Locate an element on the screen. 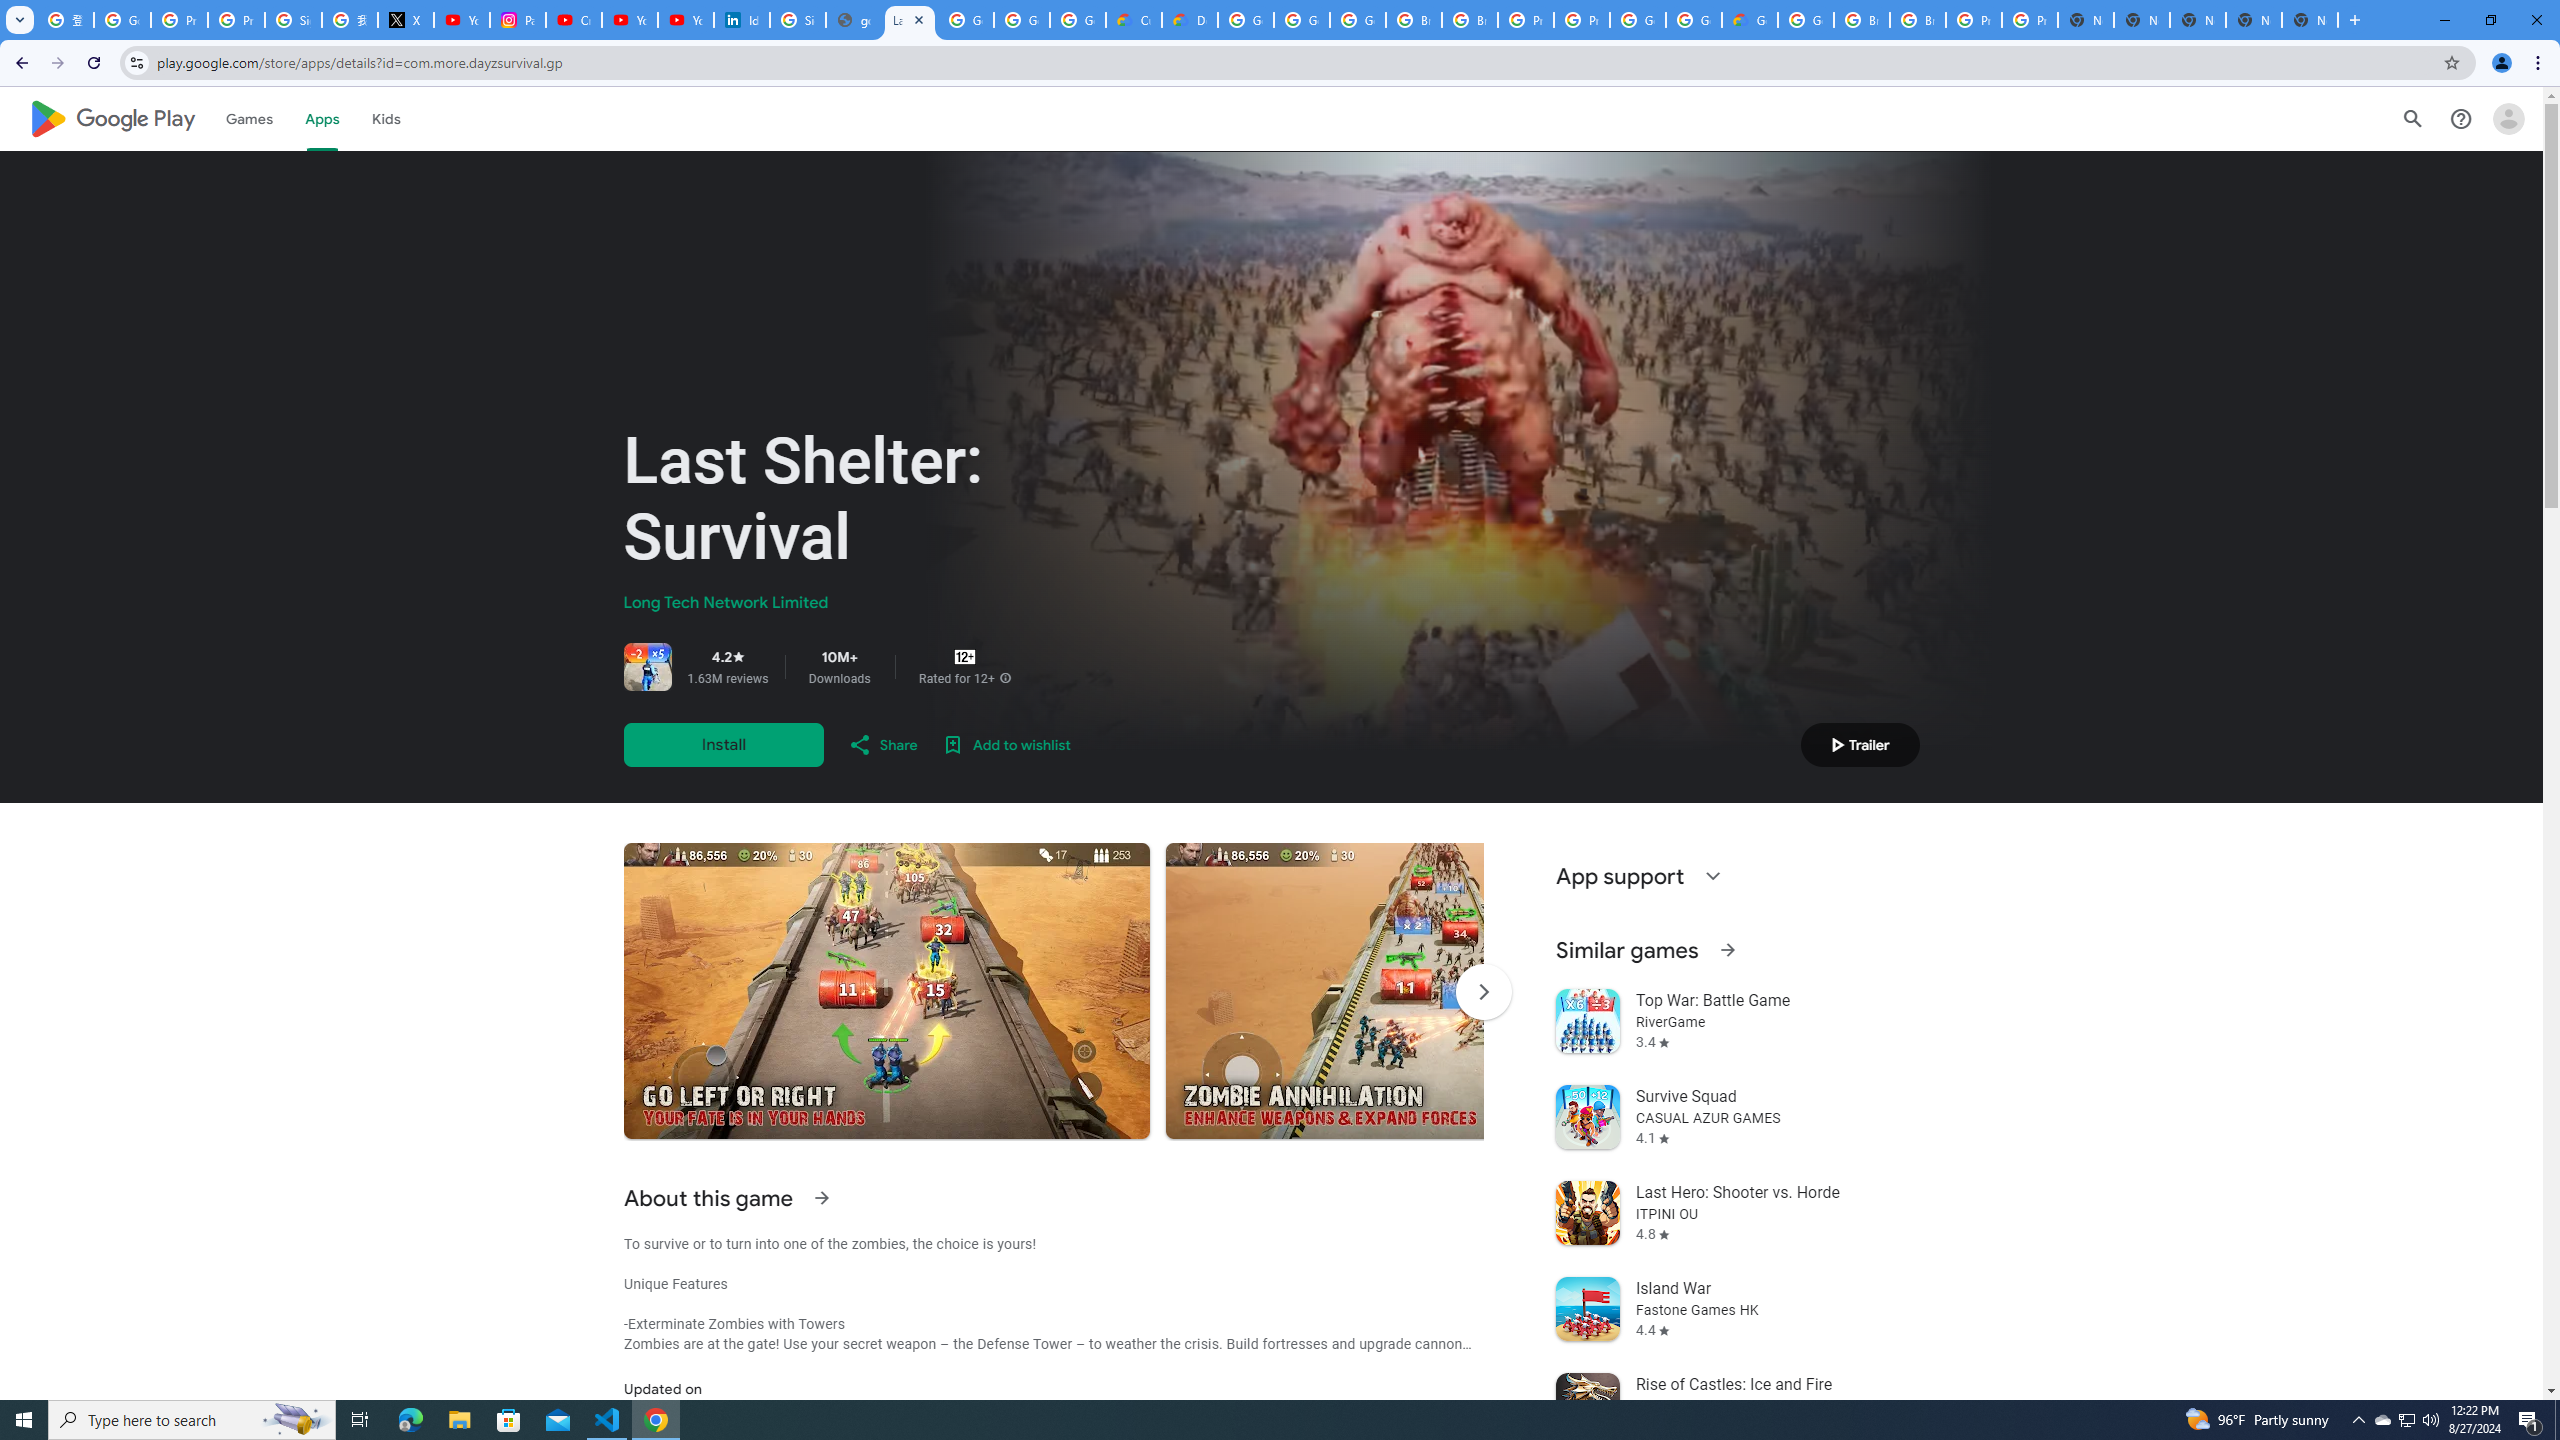  Play trailer is located at coordinates (1861, 744).